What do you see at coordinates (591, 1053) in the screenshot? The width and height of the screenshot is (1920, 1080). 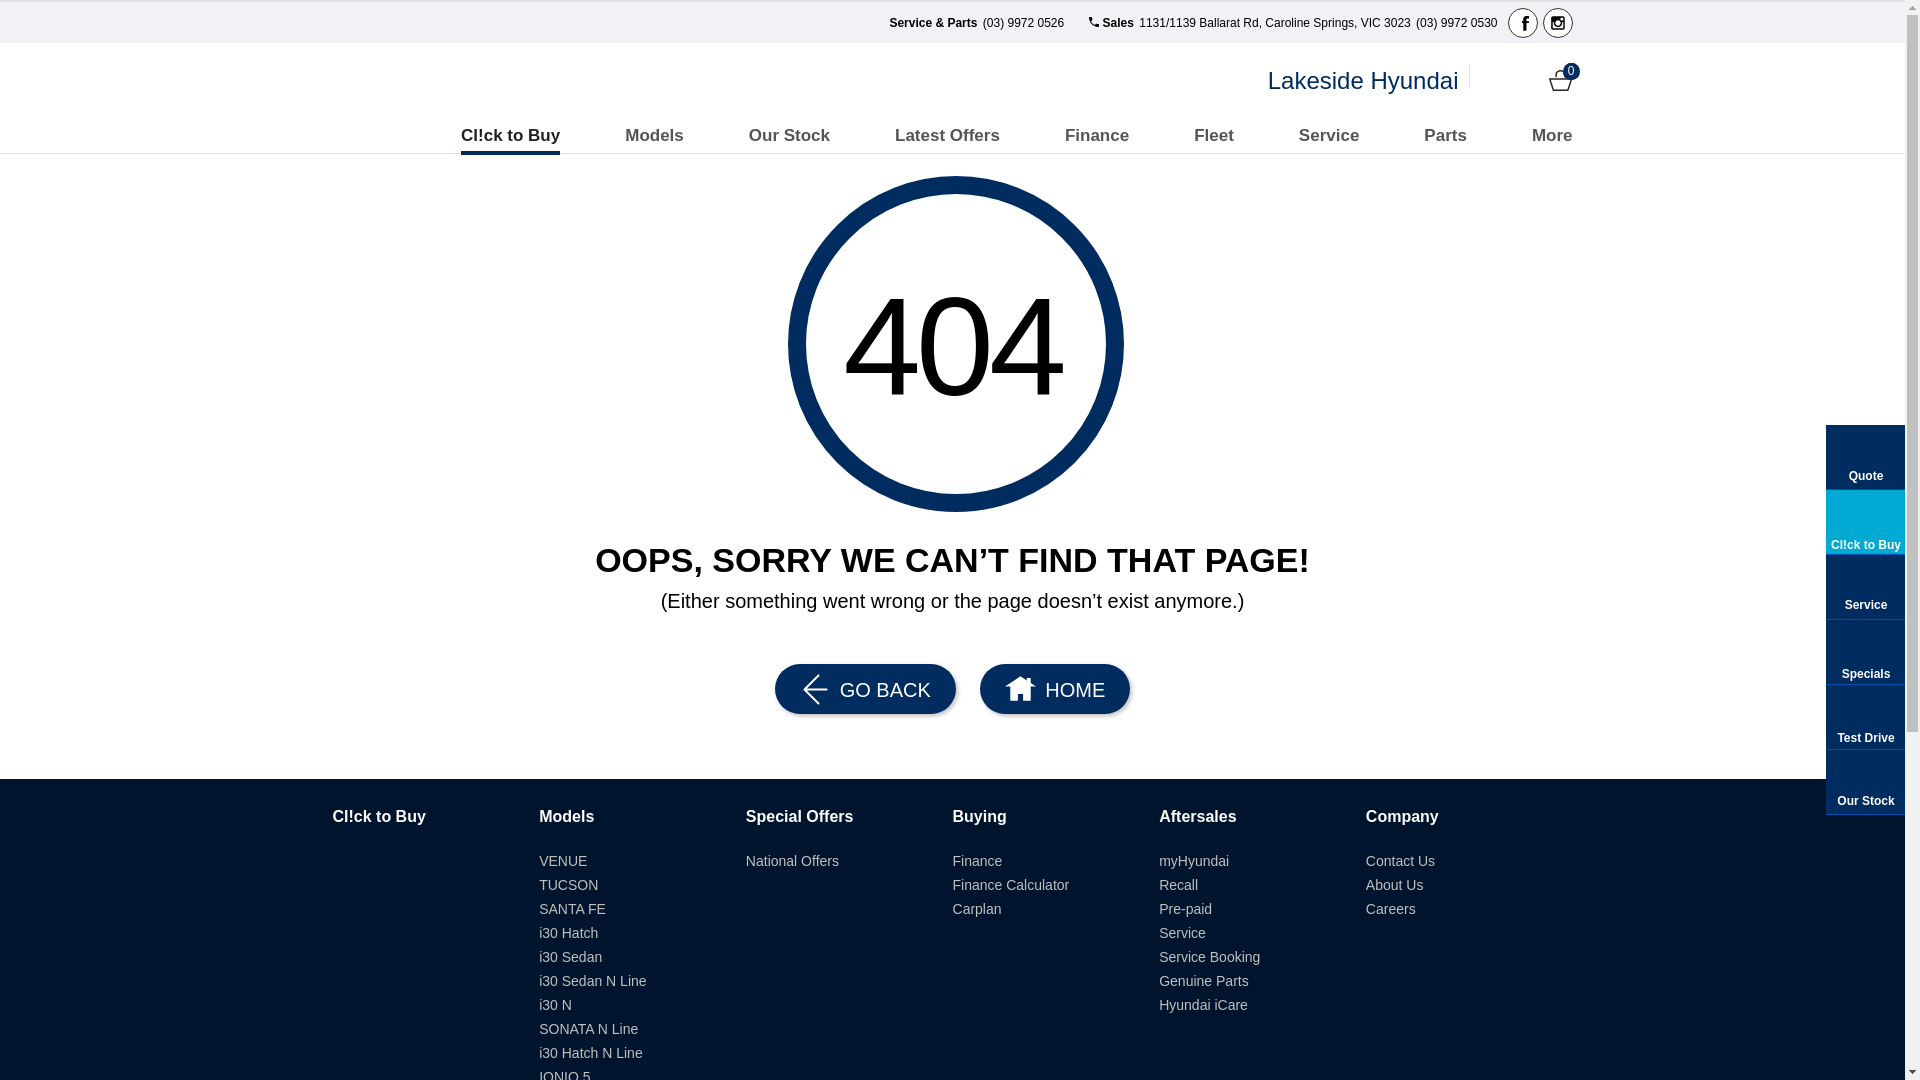 I see `i30 Hatch N Line` at bounding box center [591, 1053].